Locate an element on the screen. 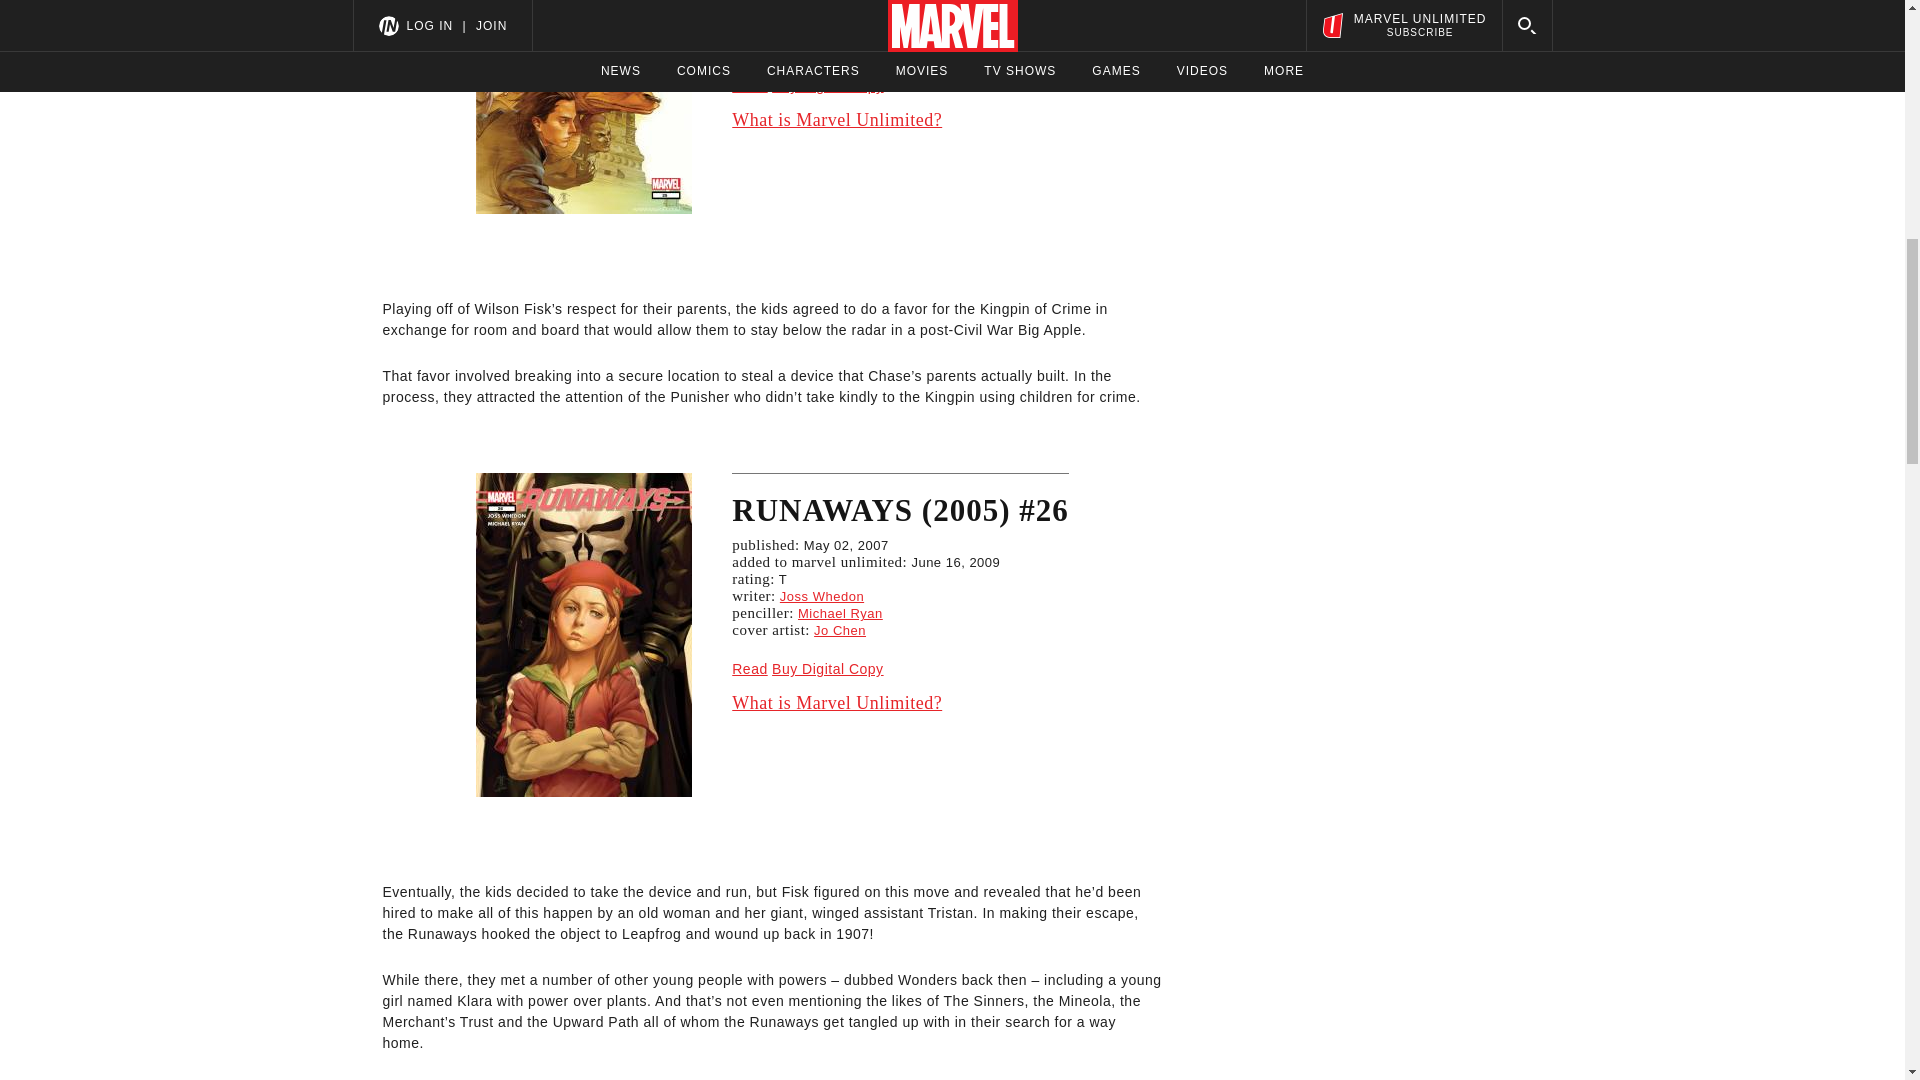 This screenshot has height=1080, width=1920. Joss Whedon is located at coordinates (822, 13).